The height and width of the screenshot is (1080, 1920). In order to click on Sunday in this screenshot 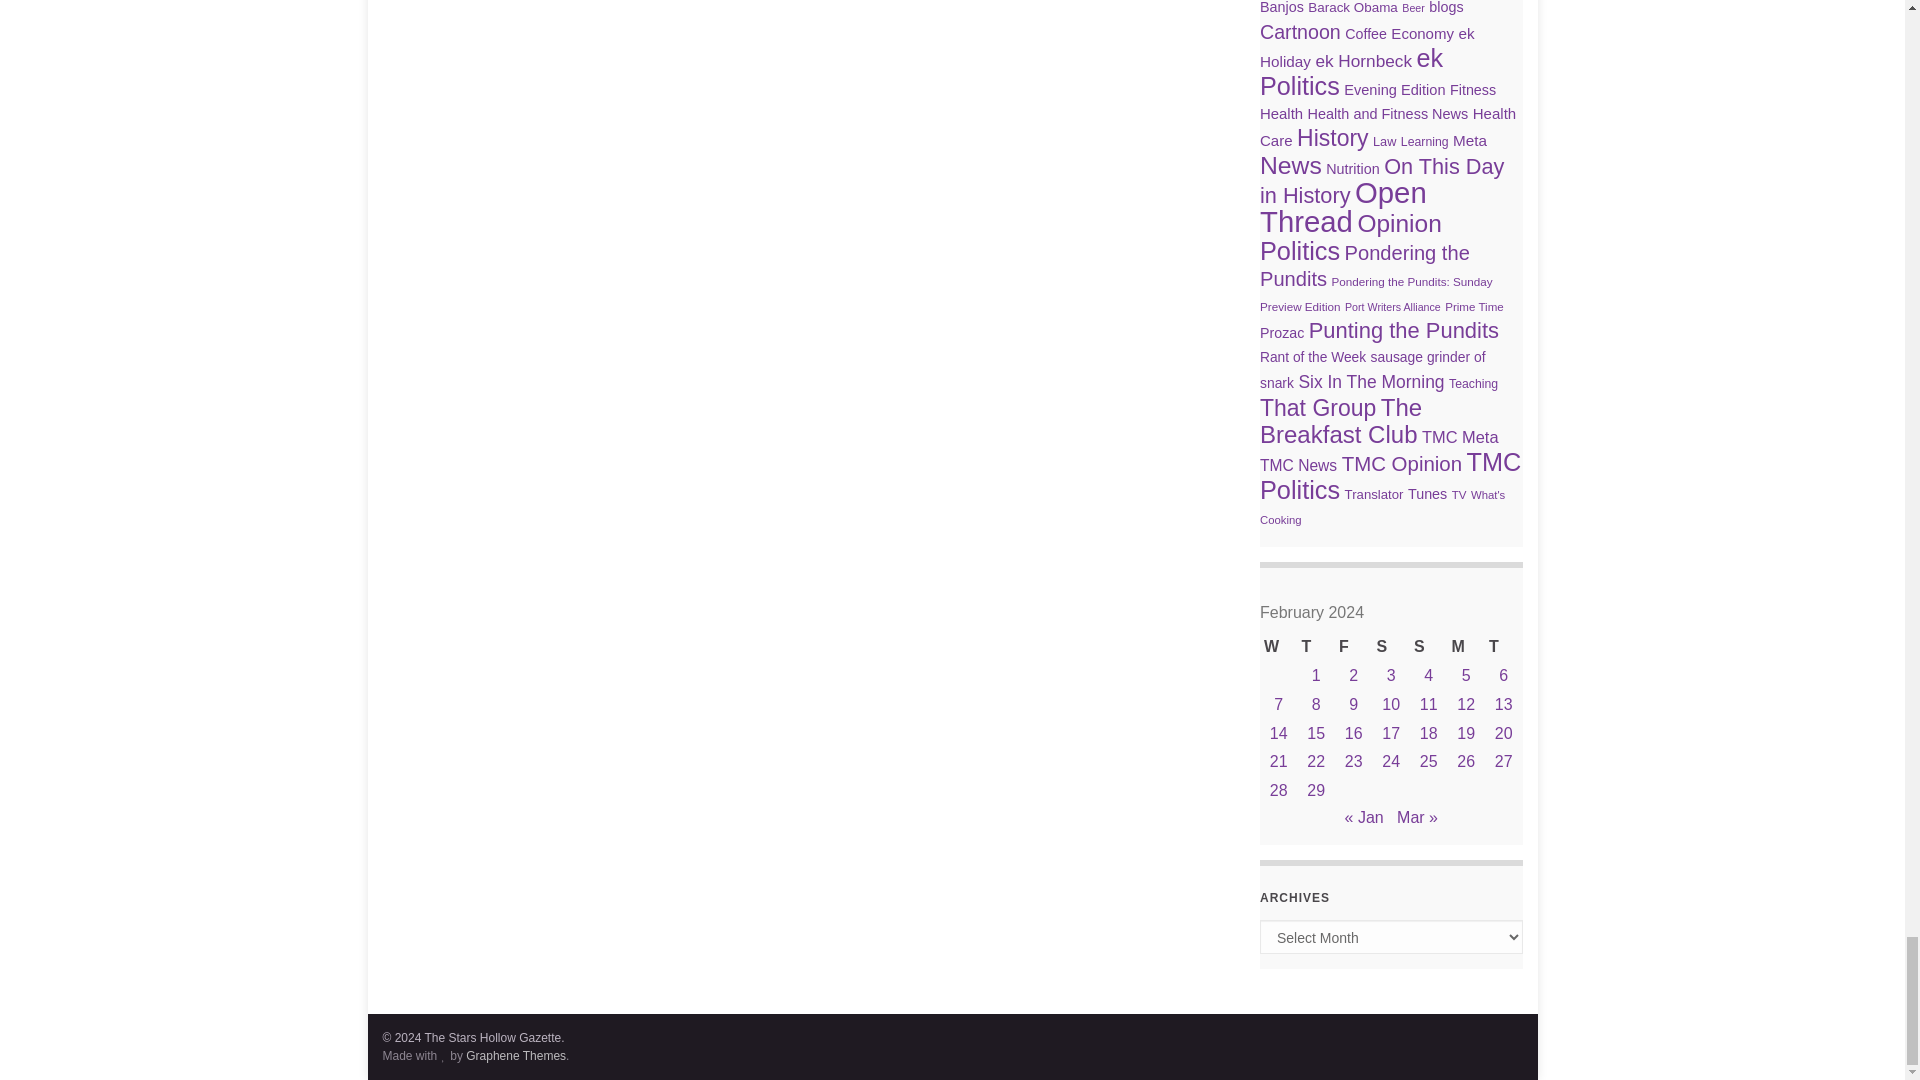, I will do `click(1428, 647)`.